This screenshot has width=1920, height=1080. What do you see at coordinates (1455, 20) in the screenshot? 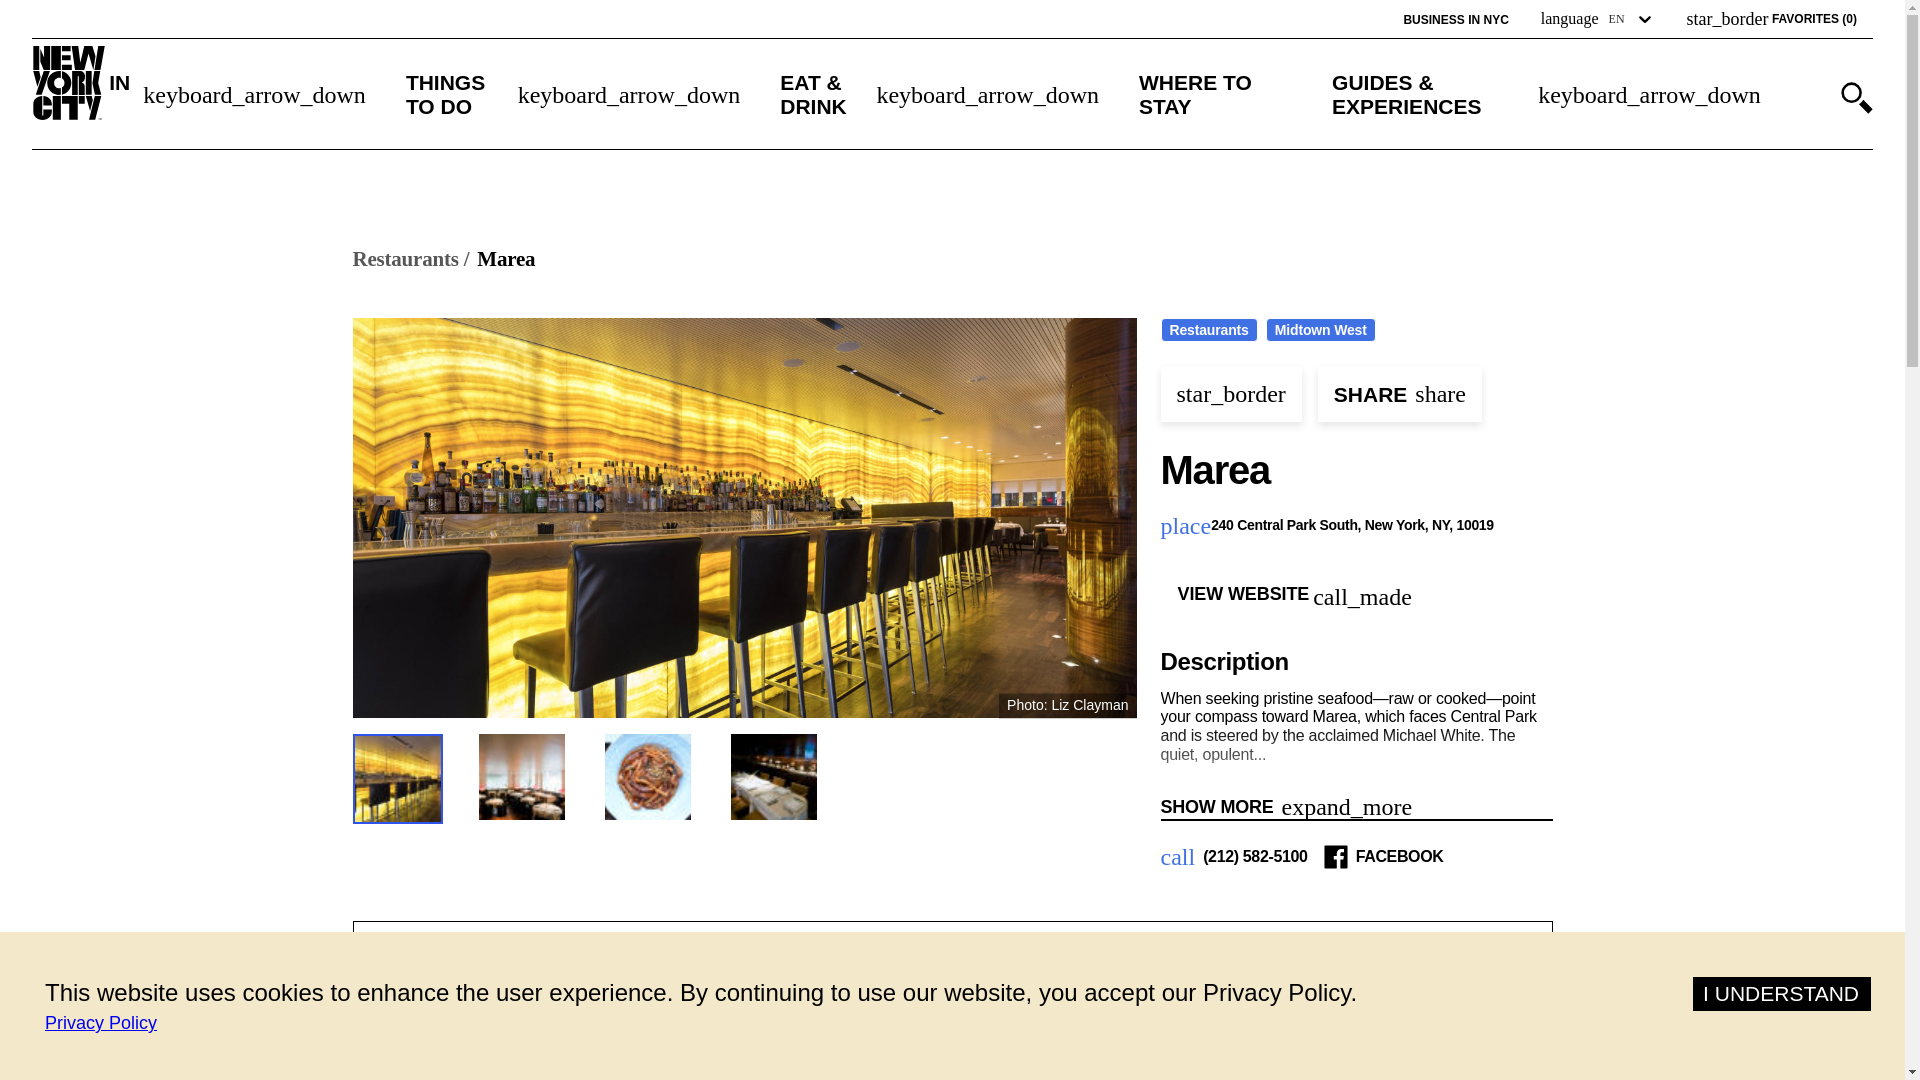
I see `BUSINESS IN NYC` at bounding box center [1455, 20].